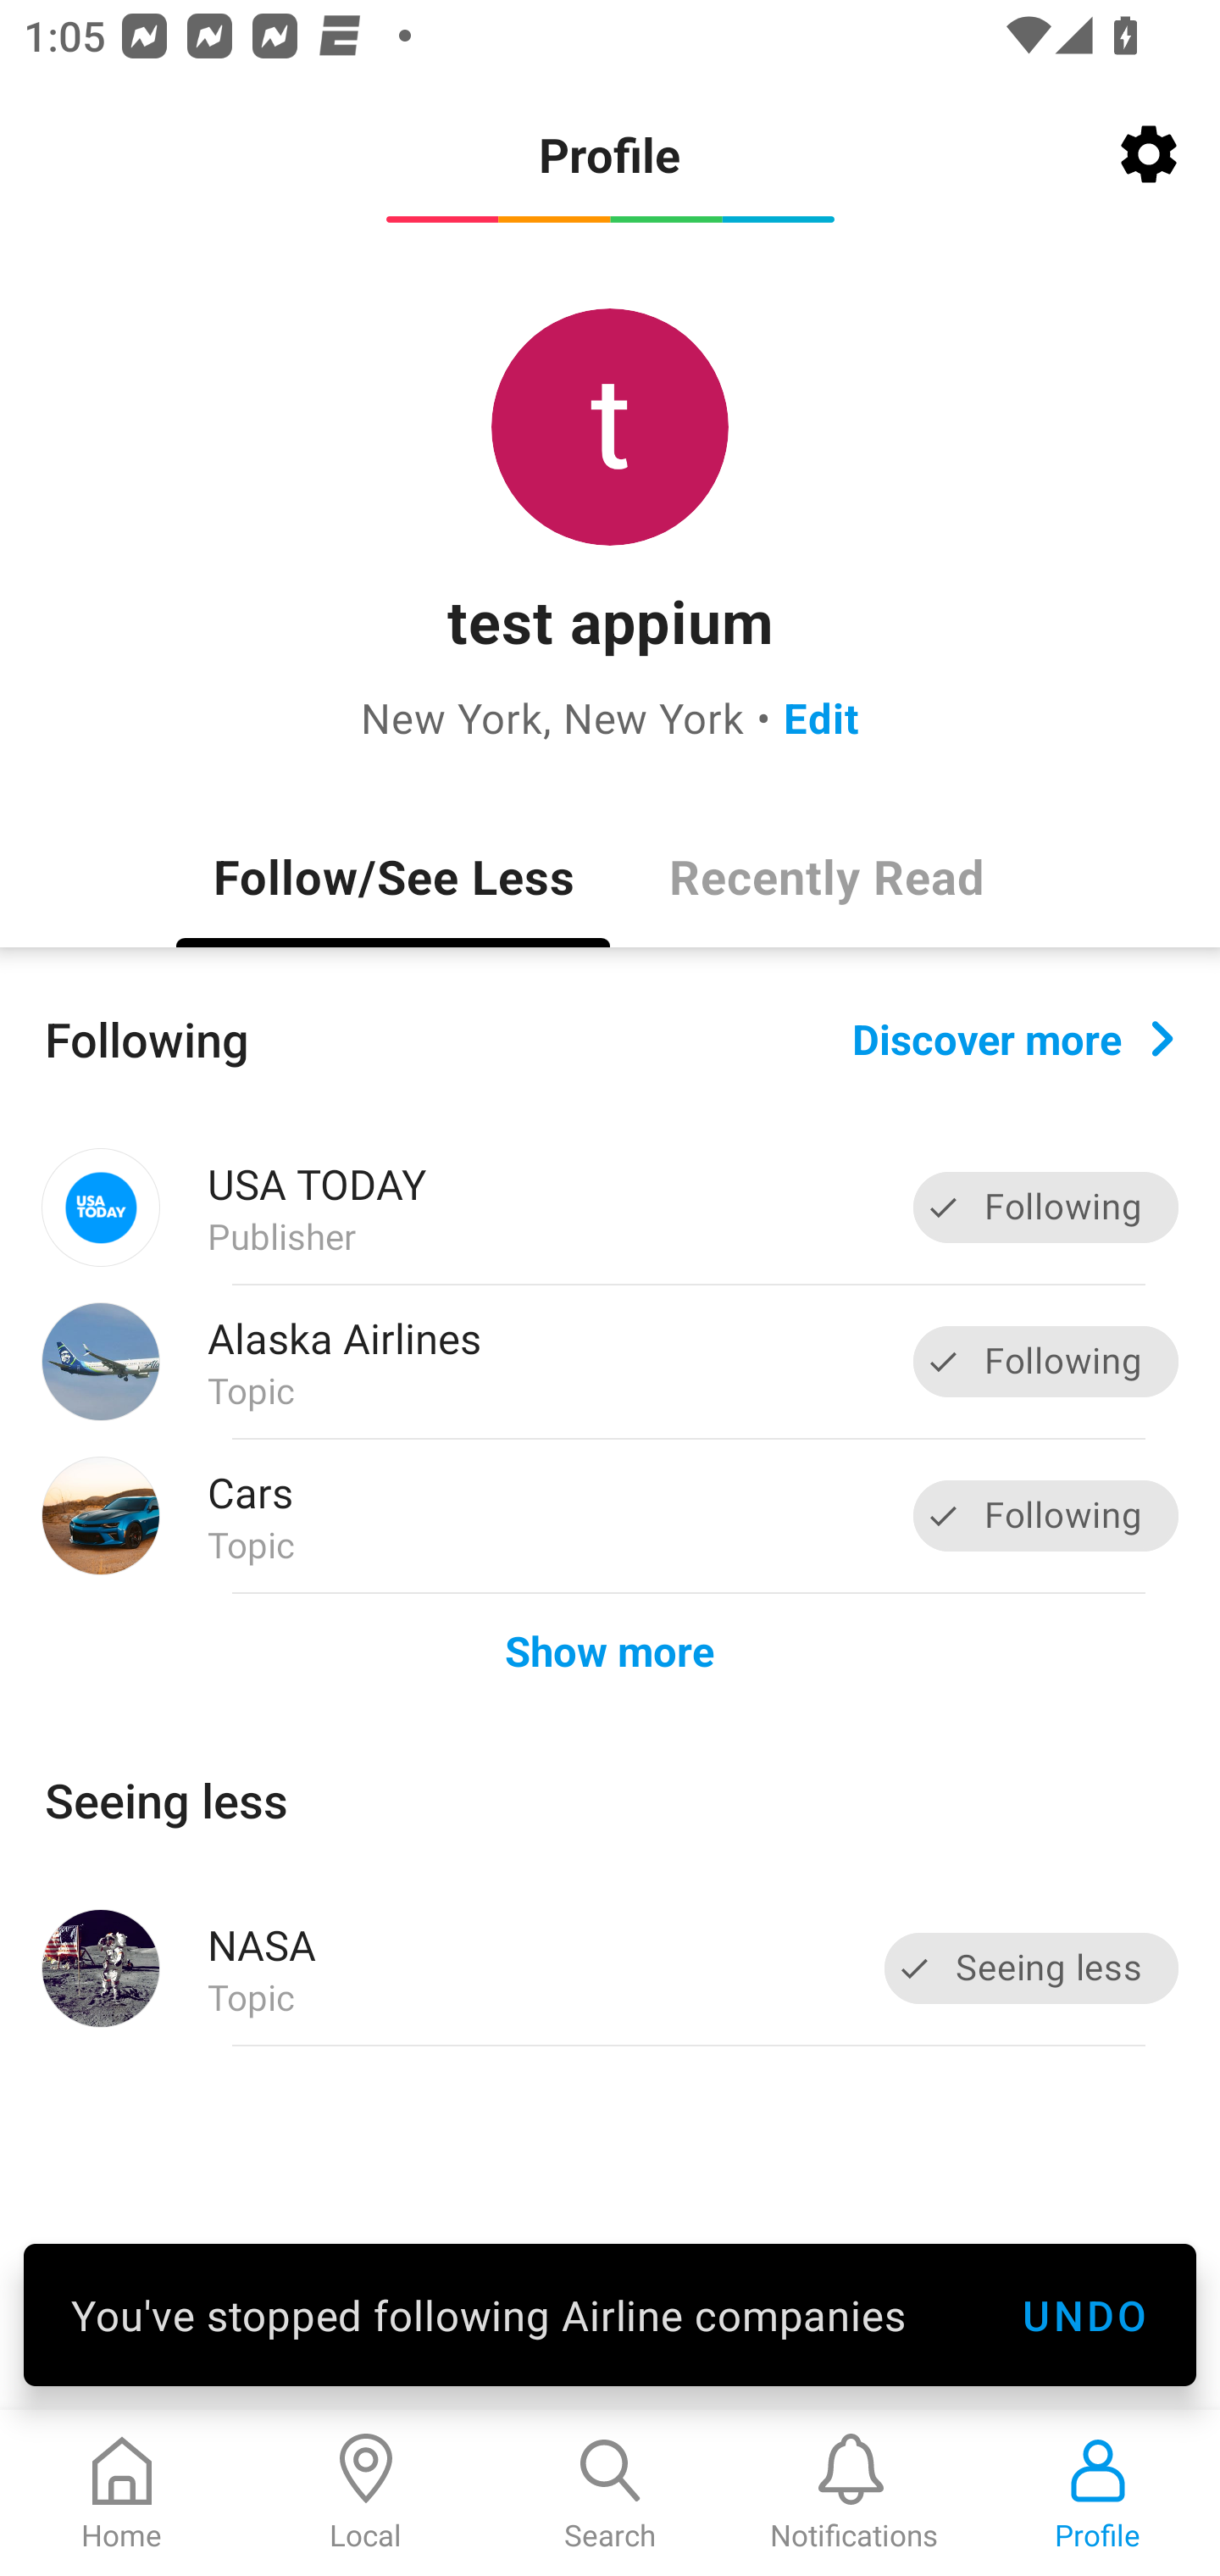  What do you see at coordinates (1045, 1515) in the screenshot?
I see `Following` at bounding box center [1045, 1515].